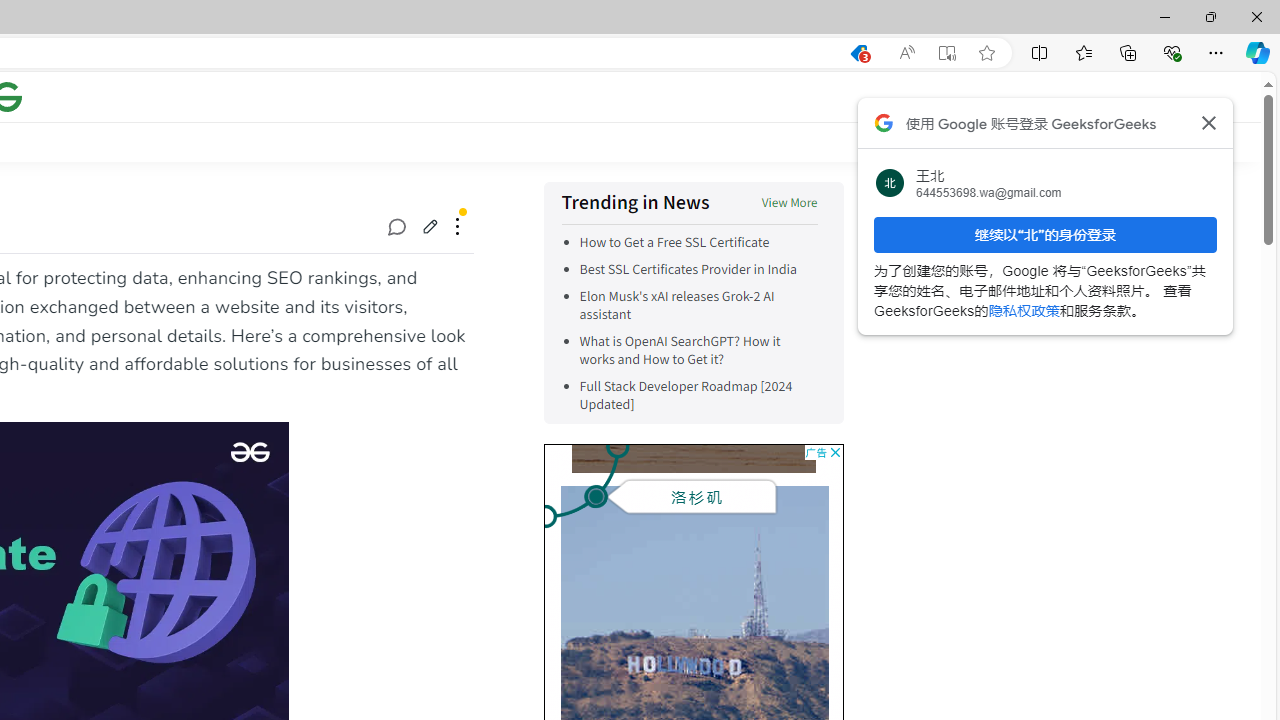 Image resolution: width=1280 pixels, height=720 pixels. What do you see at coordinates (686, 396) in the screenshot?
I see `Full Stack Developer Roadmap [2024 Updated]` at bounding box center [686, 396].